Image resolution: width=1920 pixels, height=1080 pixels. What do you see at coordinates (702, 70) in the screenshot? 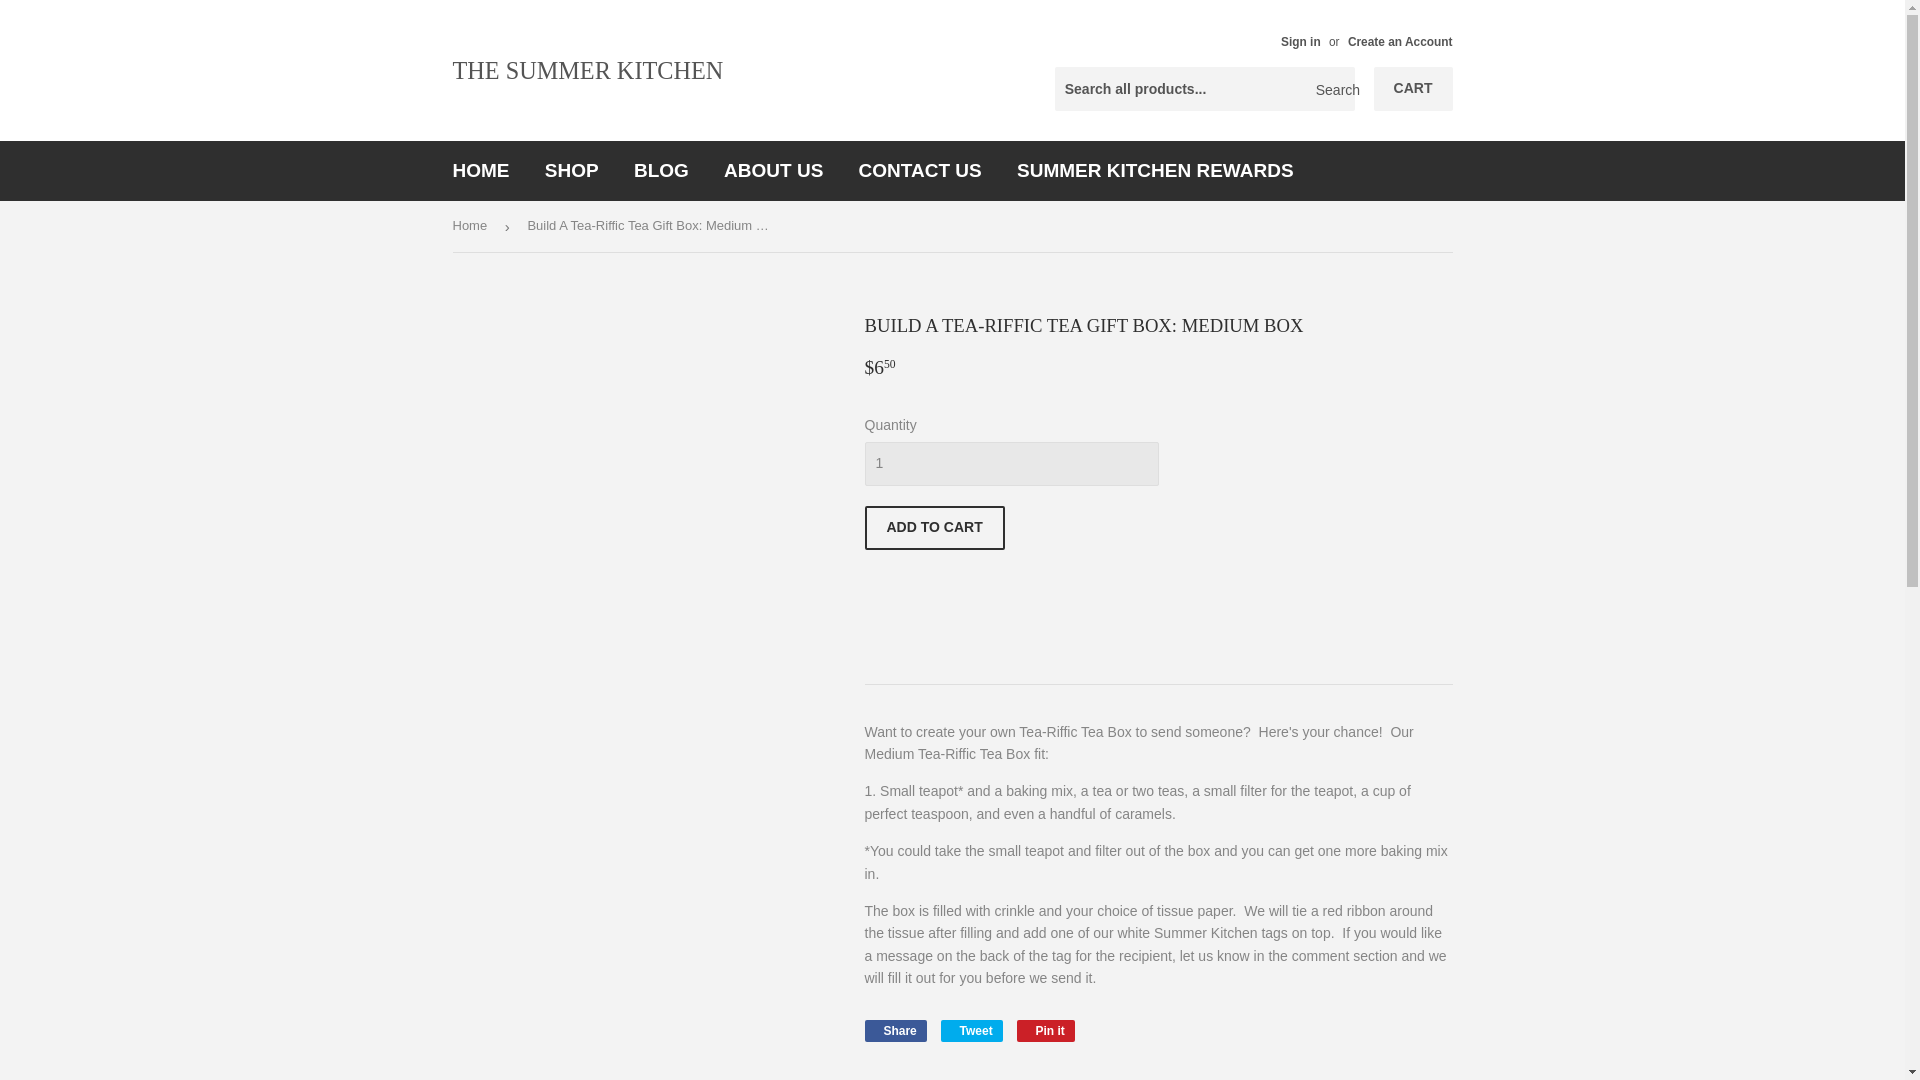
I see `THE SUMMER KITCHEN` at bounding box center [702, 70].